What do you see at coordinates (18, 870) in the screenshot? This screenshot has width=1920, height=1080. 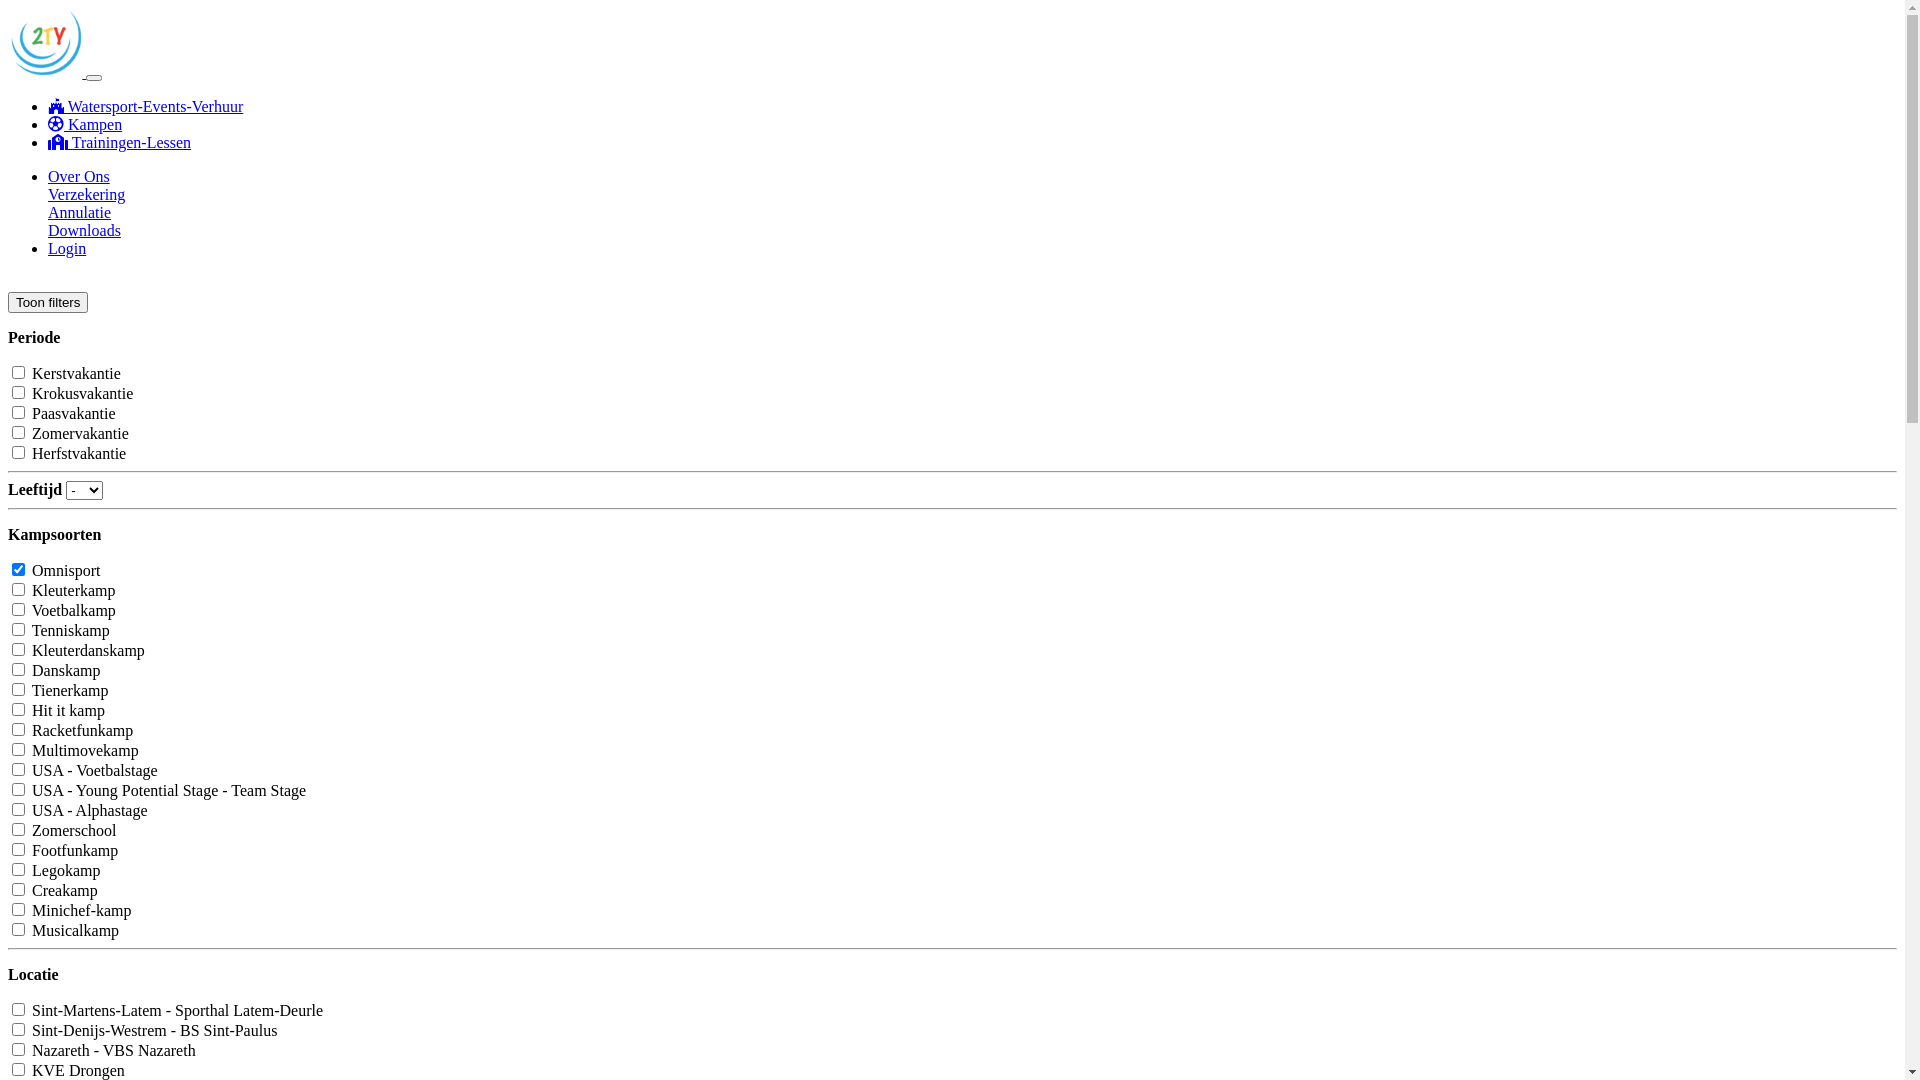 I see `on` at bounding box center [18, 870].